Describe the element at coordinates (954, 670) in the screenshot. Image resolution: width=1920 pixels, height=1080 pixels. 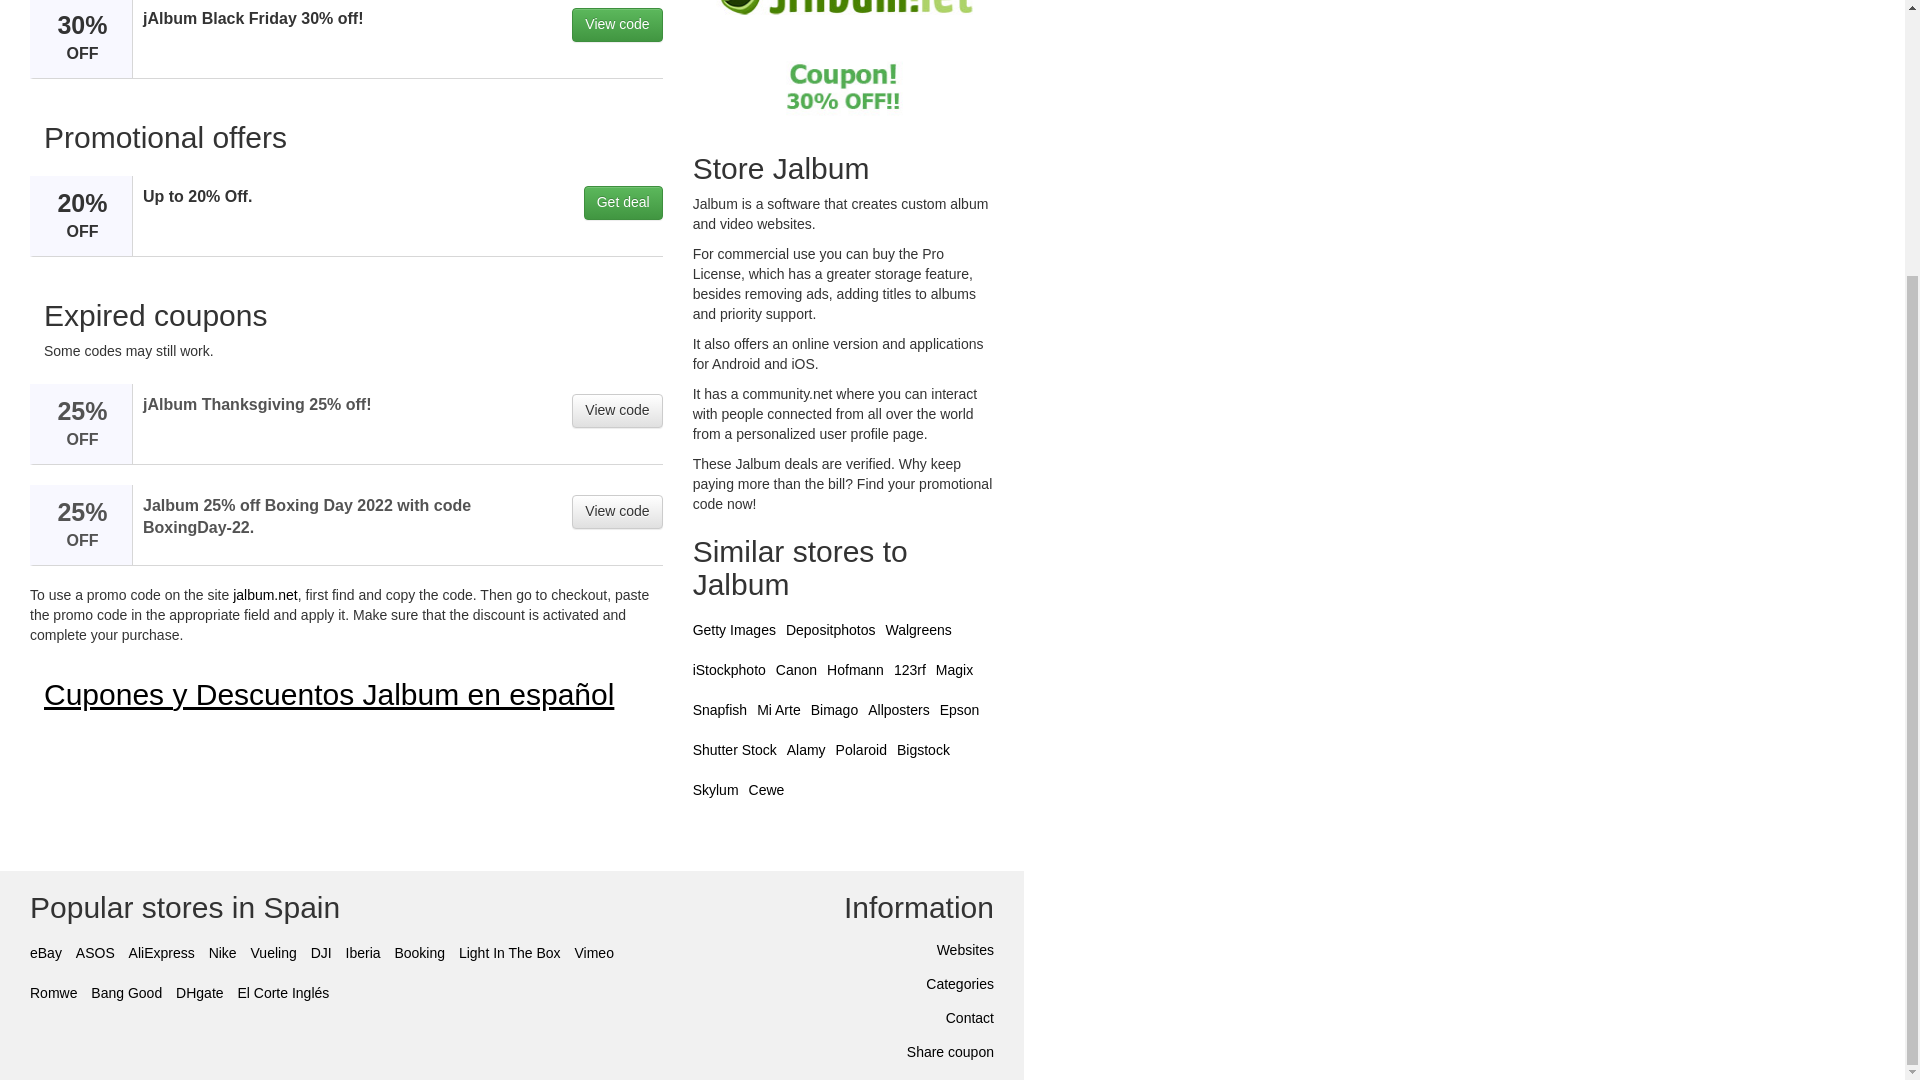
I see `Magix` at that location.